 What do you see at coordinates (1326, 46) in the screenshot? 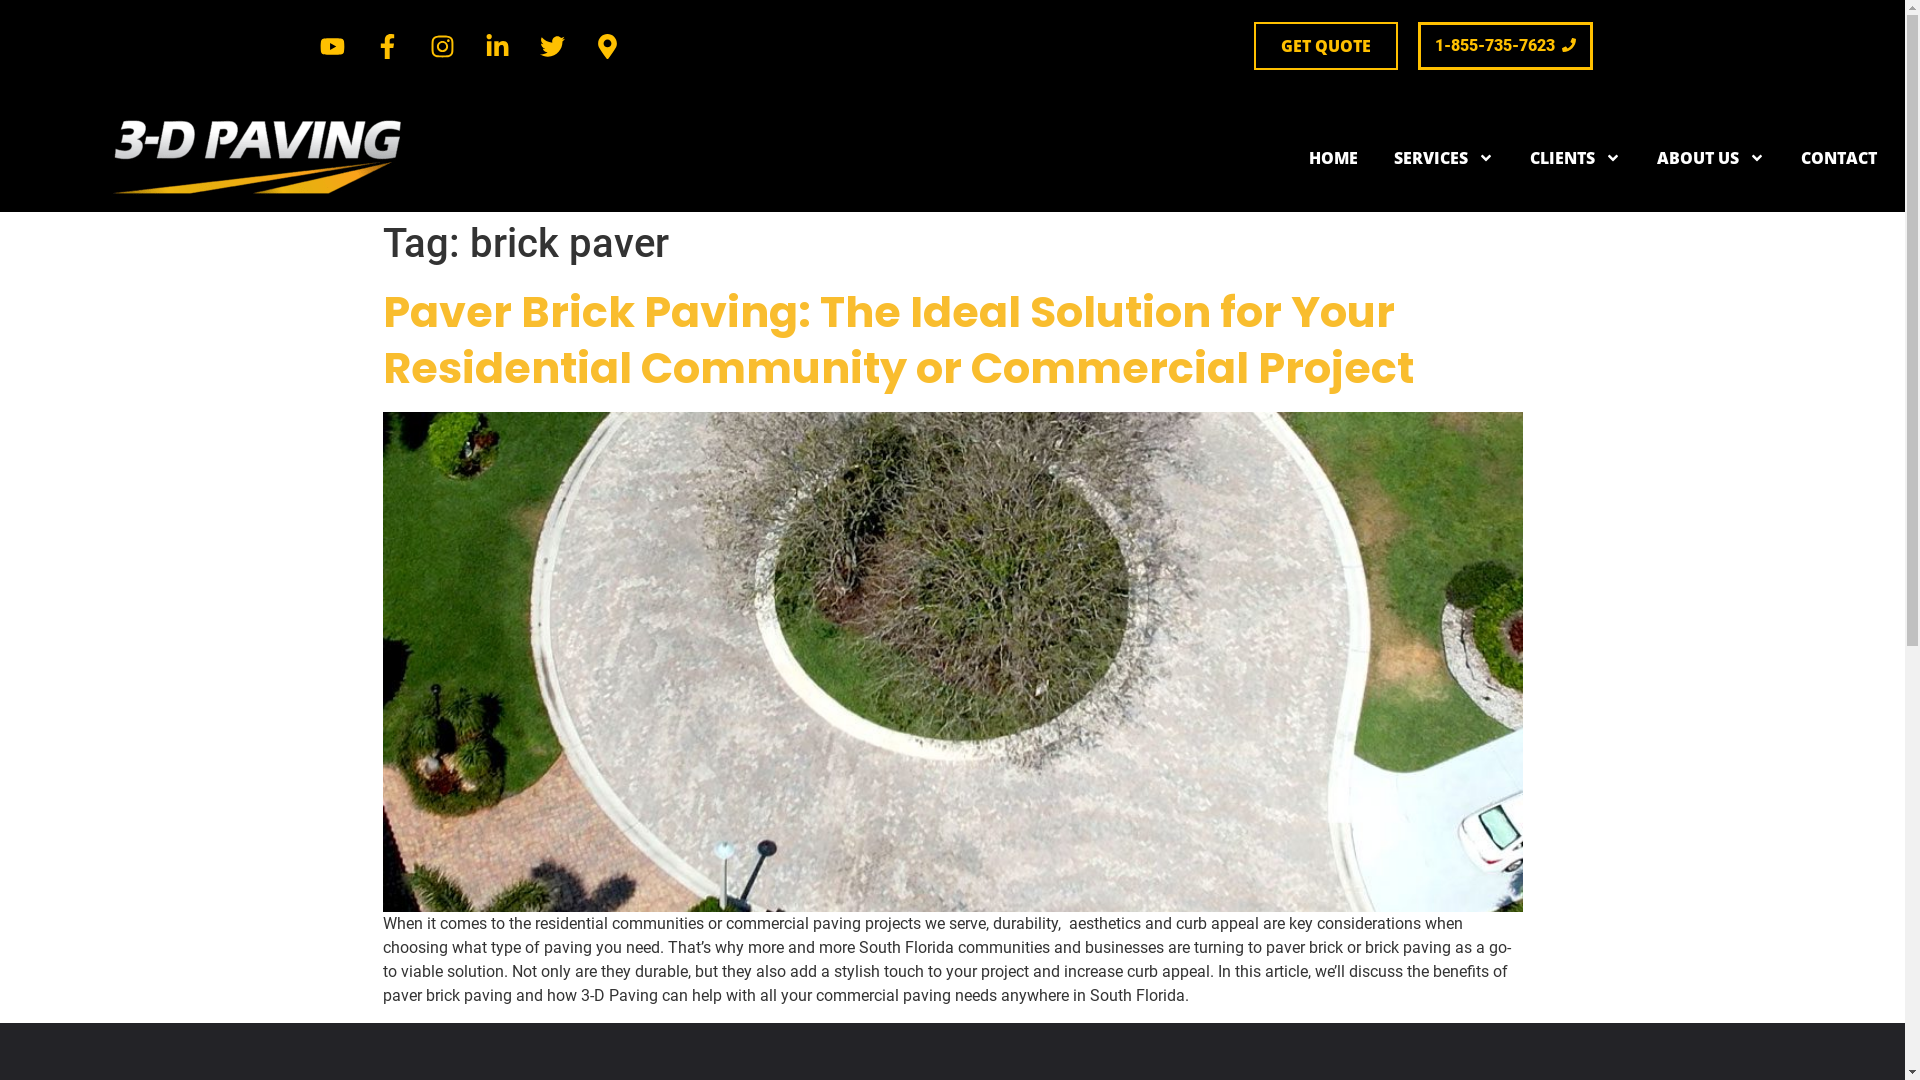
I see `GET QUOTE` at bounding box center [1326, 46].